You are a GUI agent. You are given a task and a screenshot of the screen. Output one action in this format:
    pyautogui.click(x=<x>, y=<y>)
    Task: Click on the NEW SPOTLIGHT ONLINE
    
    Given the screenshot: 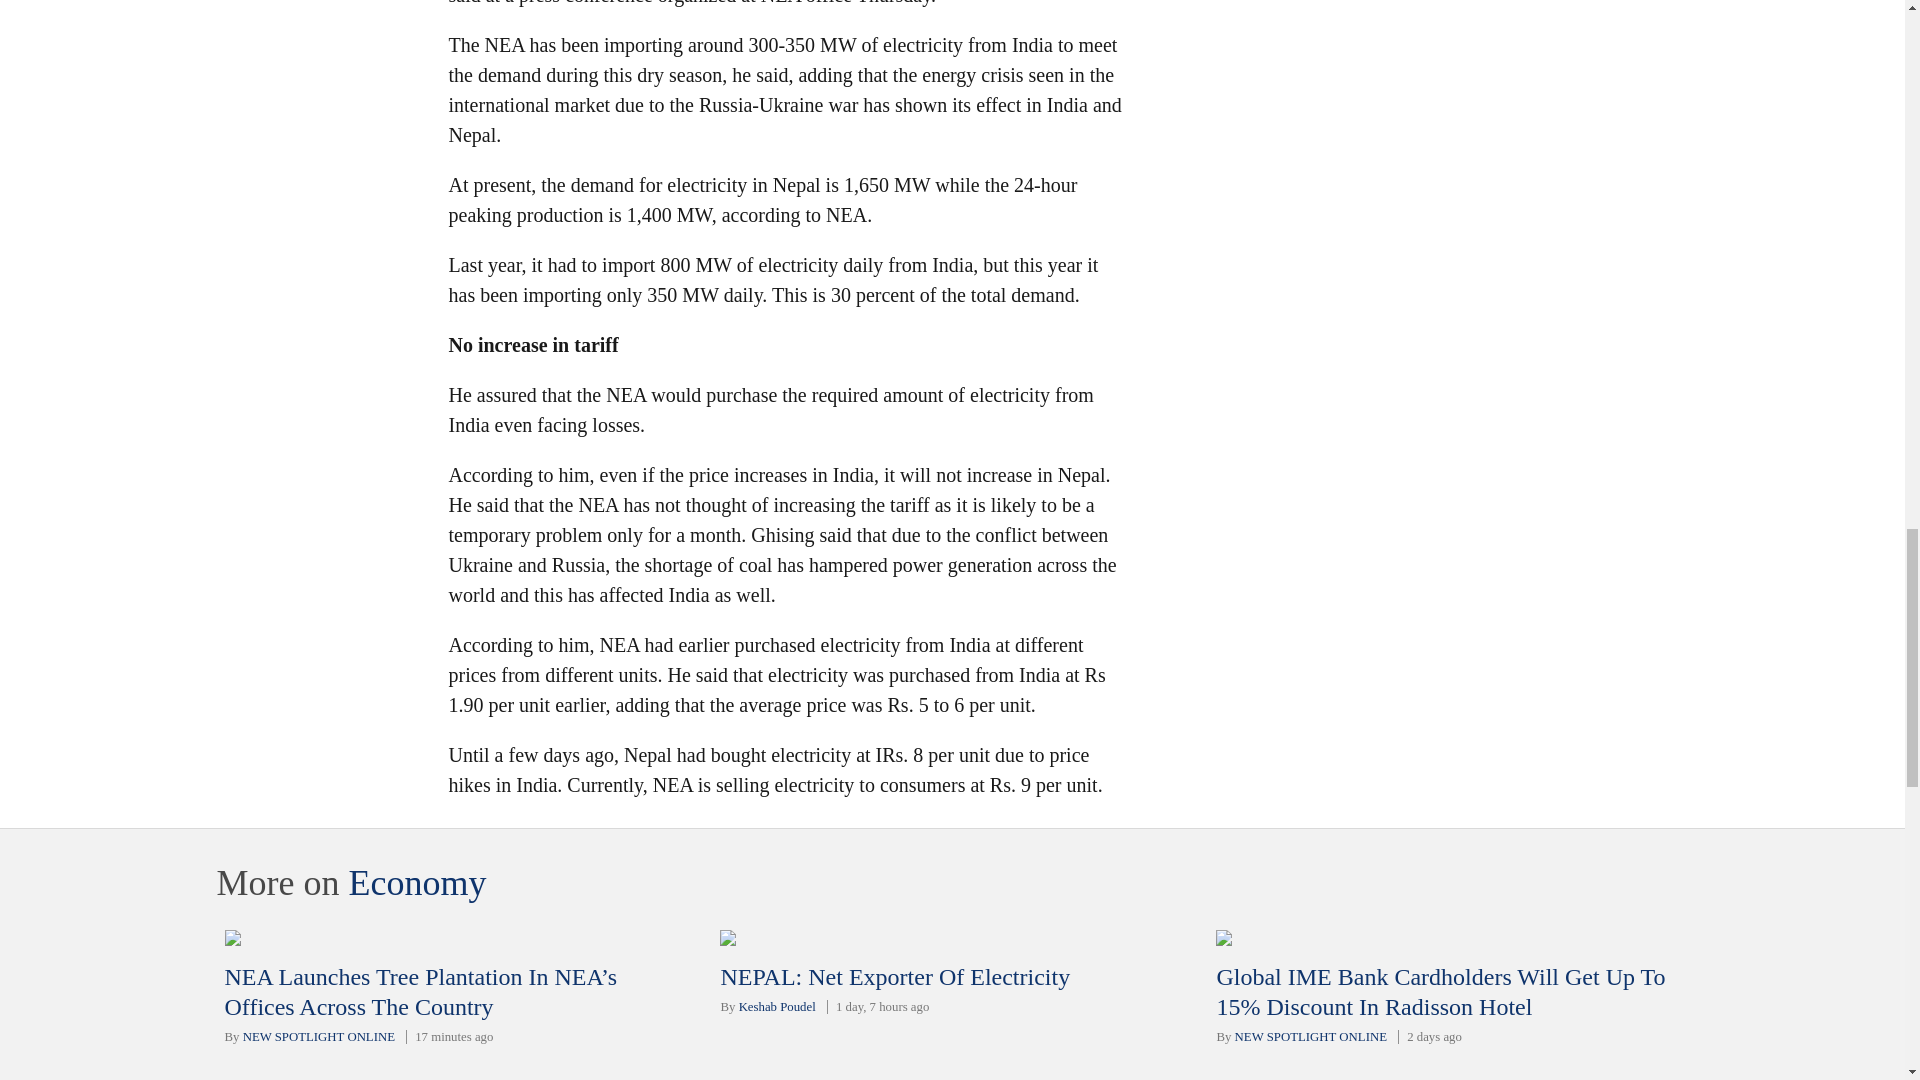 What is the action you would take?
    pyautogui.click(x=1310, y=1037)
    